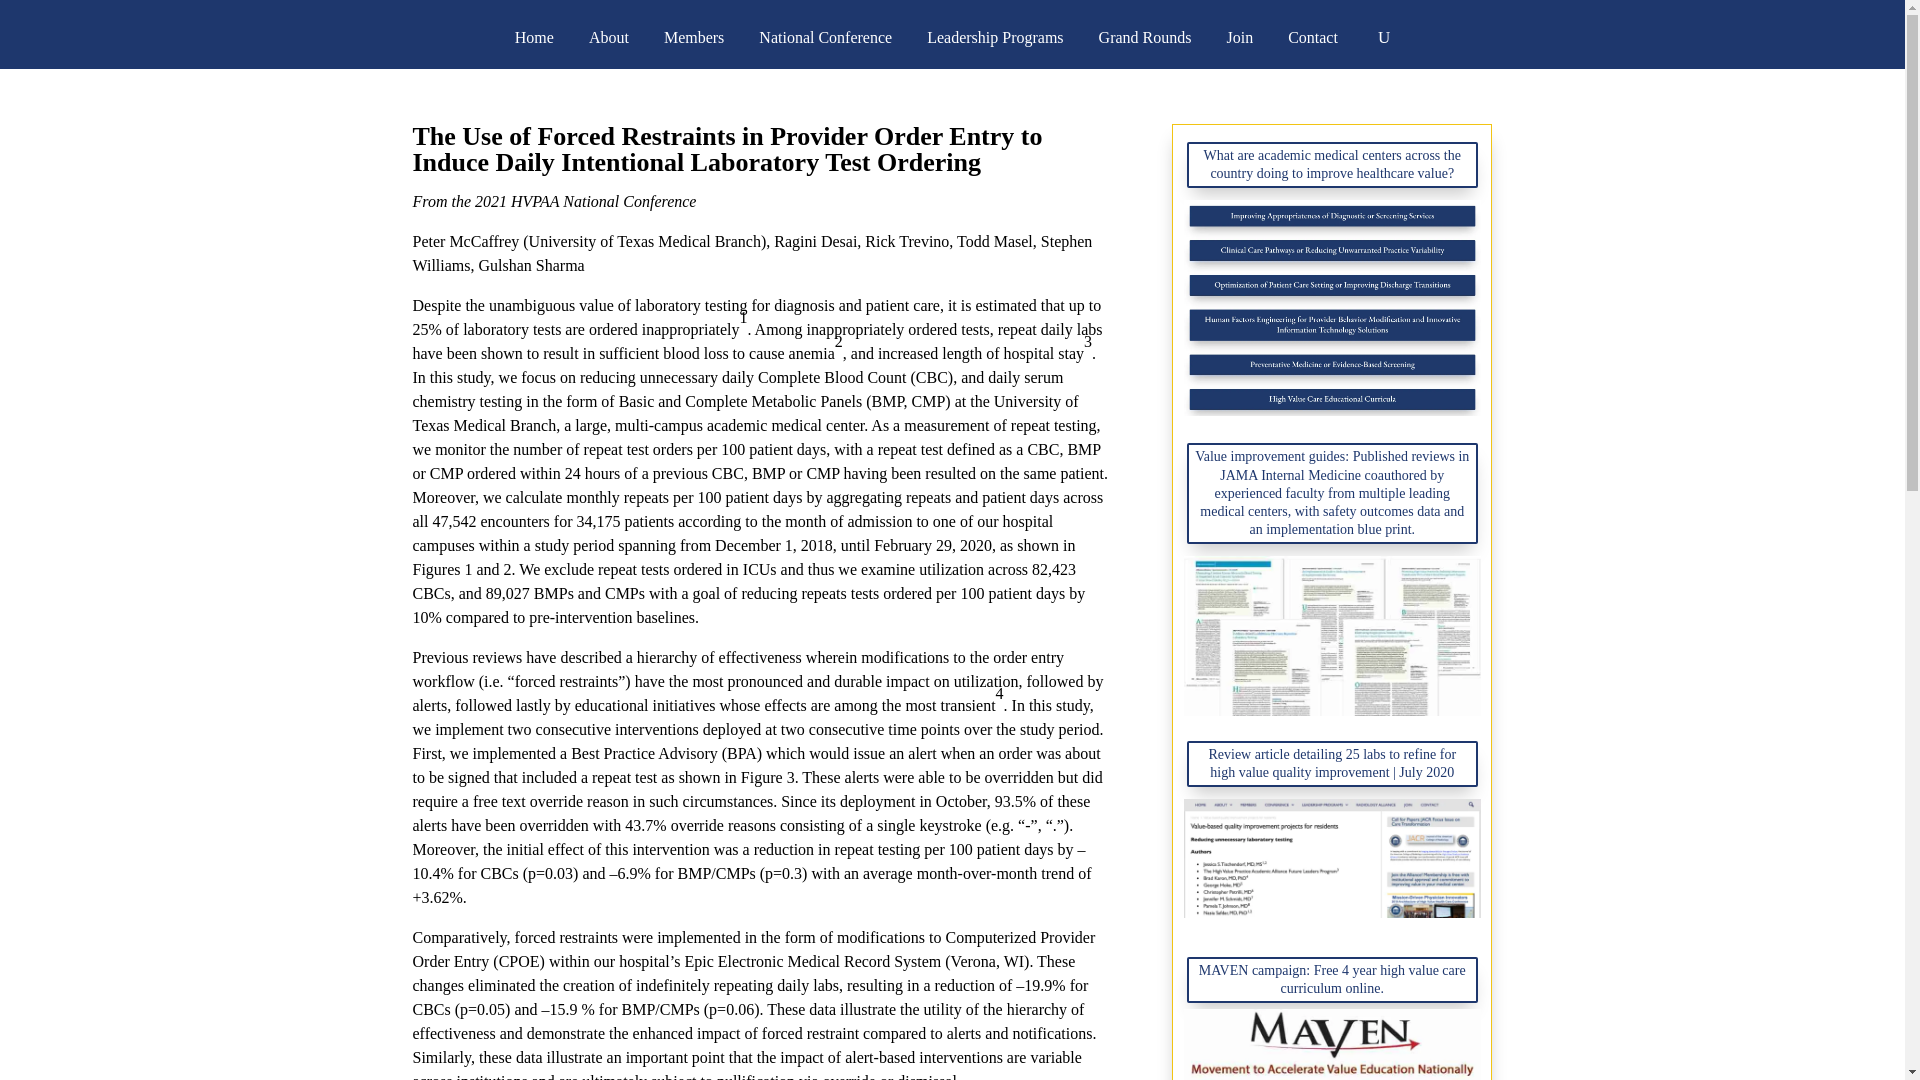  Describe the element at coordinates (1313, 38) in the screenshot. I see `Contact` at that location.